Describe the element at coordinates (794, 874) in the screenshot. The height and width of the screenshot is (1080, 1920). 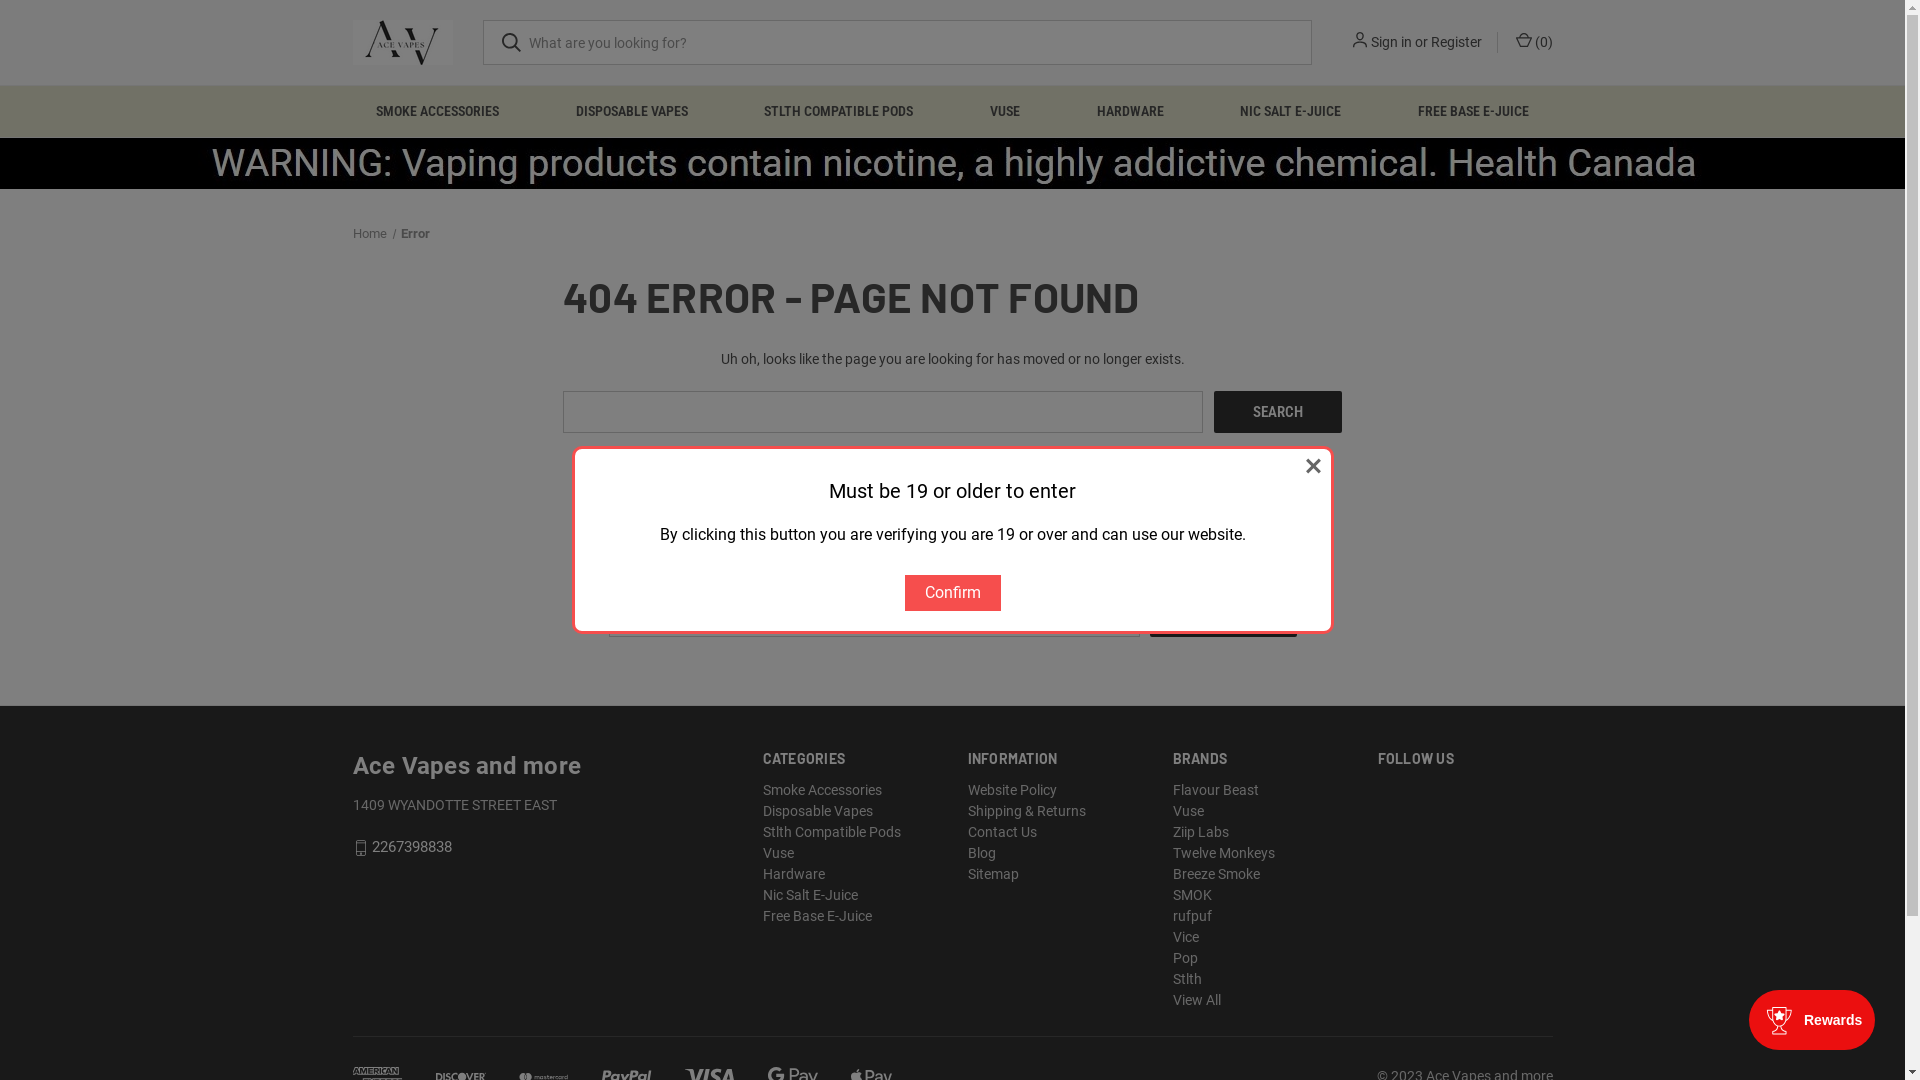
I see `Hardware` at that location.